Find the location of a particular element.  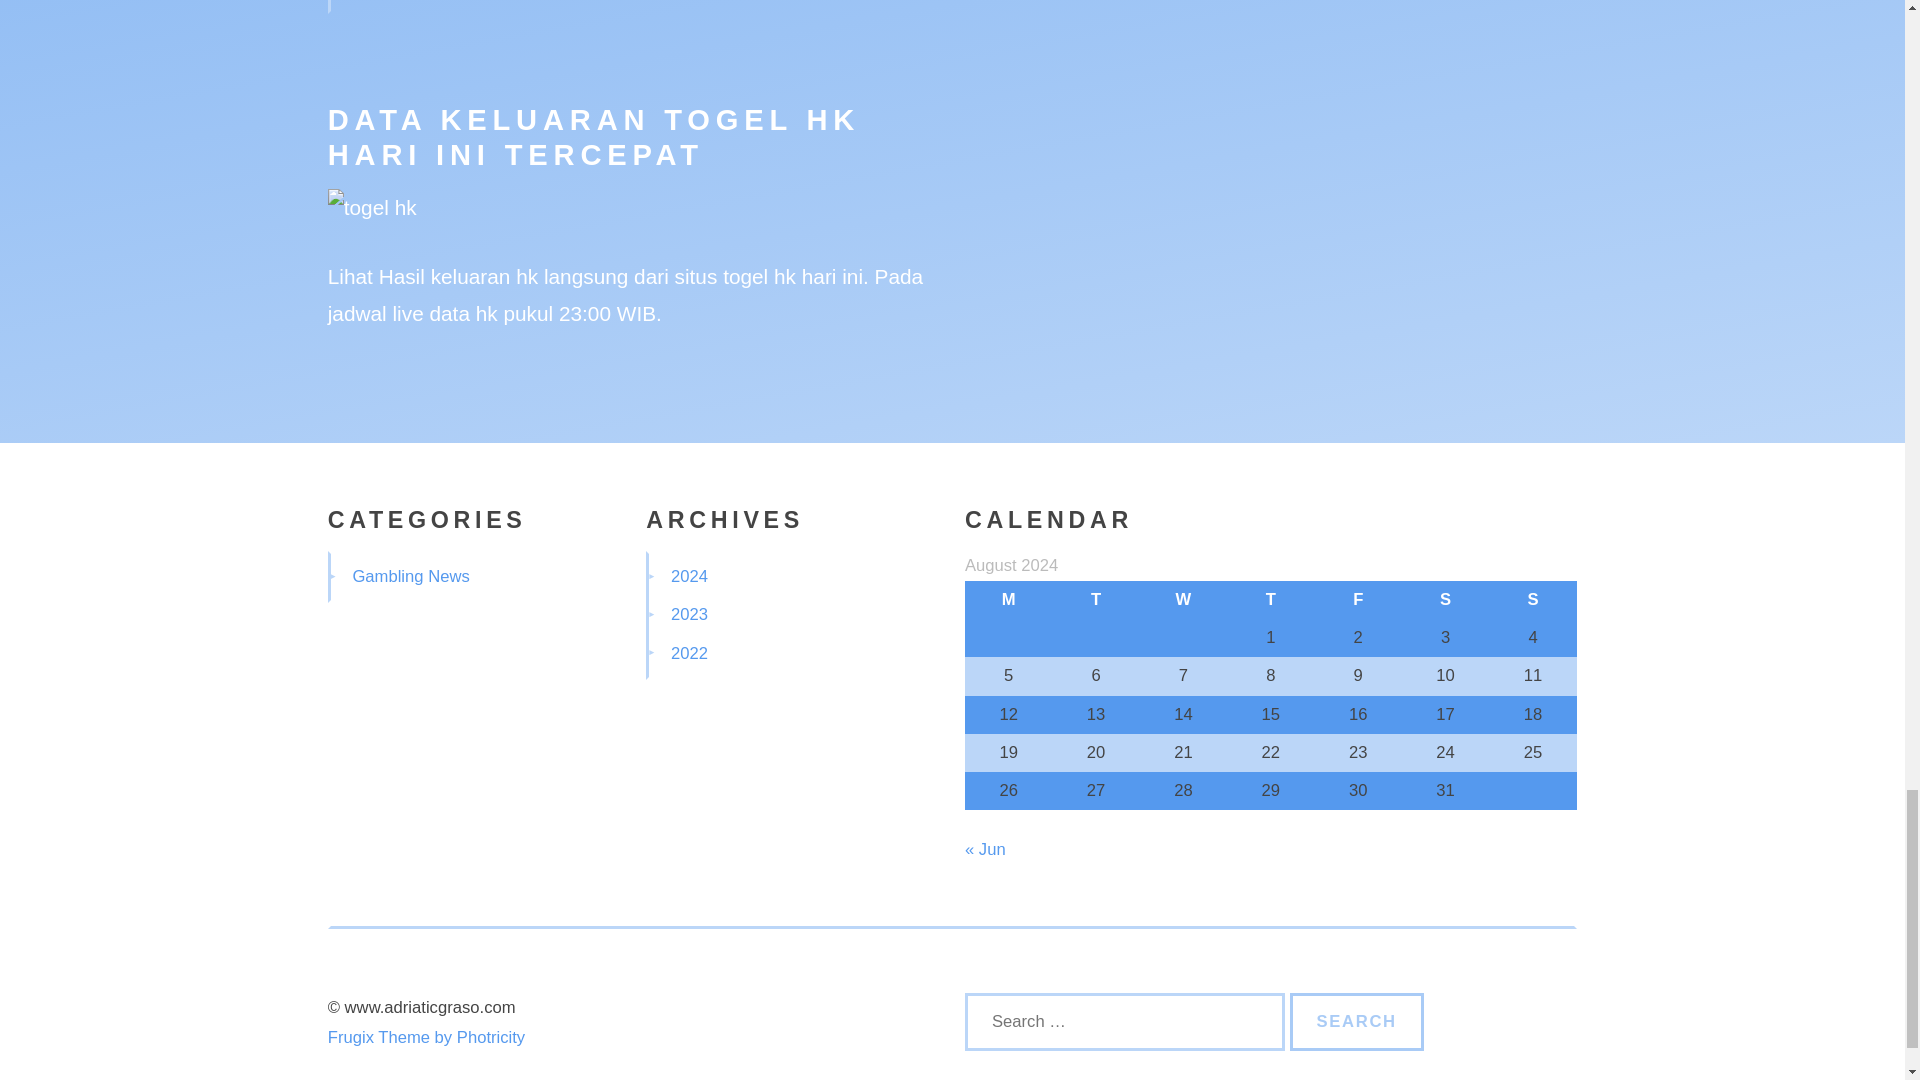

Search is located at coordinates (1357, 1021).